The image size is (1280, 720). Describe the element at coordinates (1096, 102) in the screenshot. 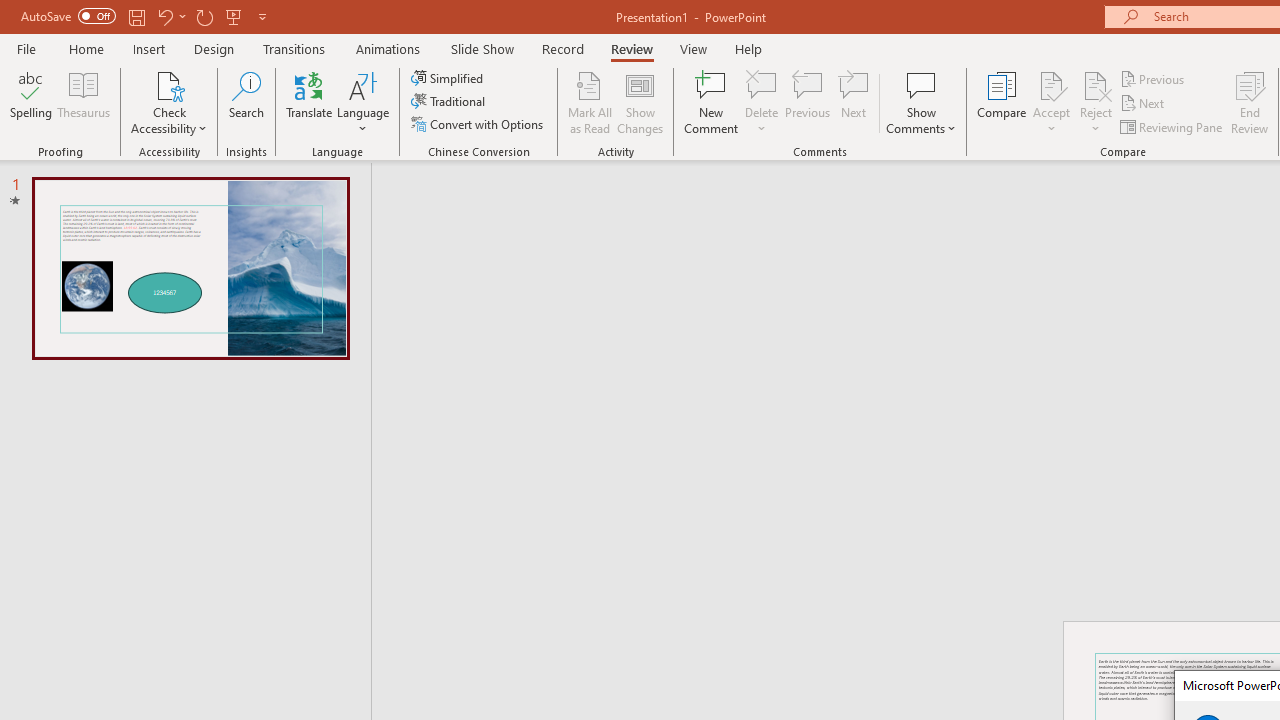

I see `Reject` at that location.